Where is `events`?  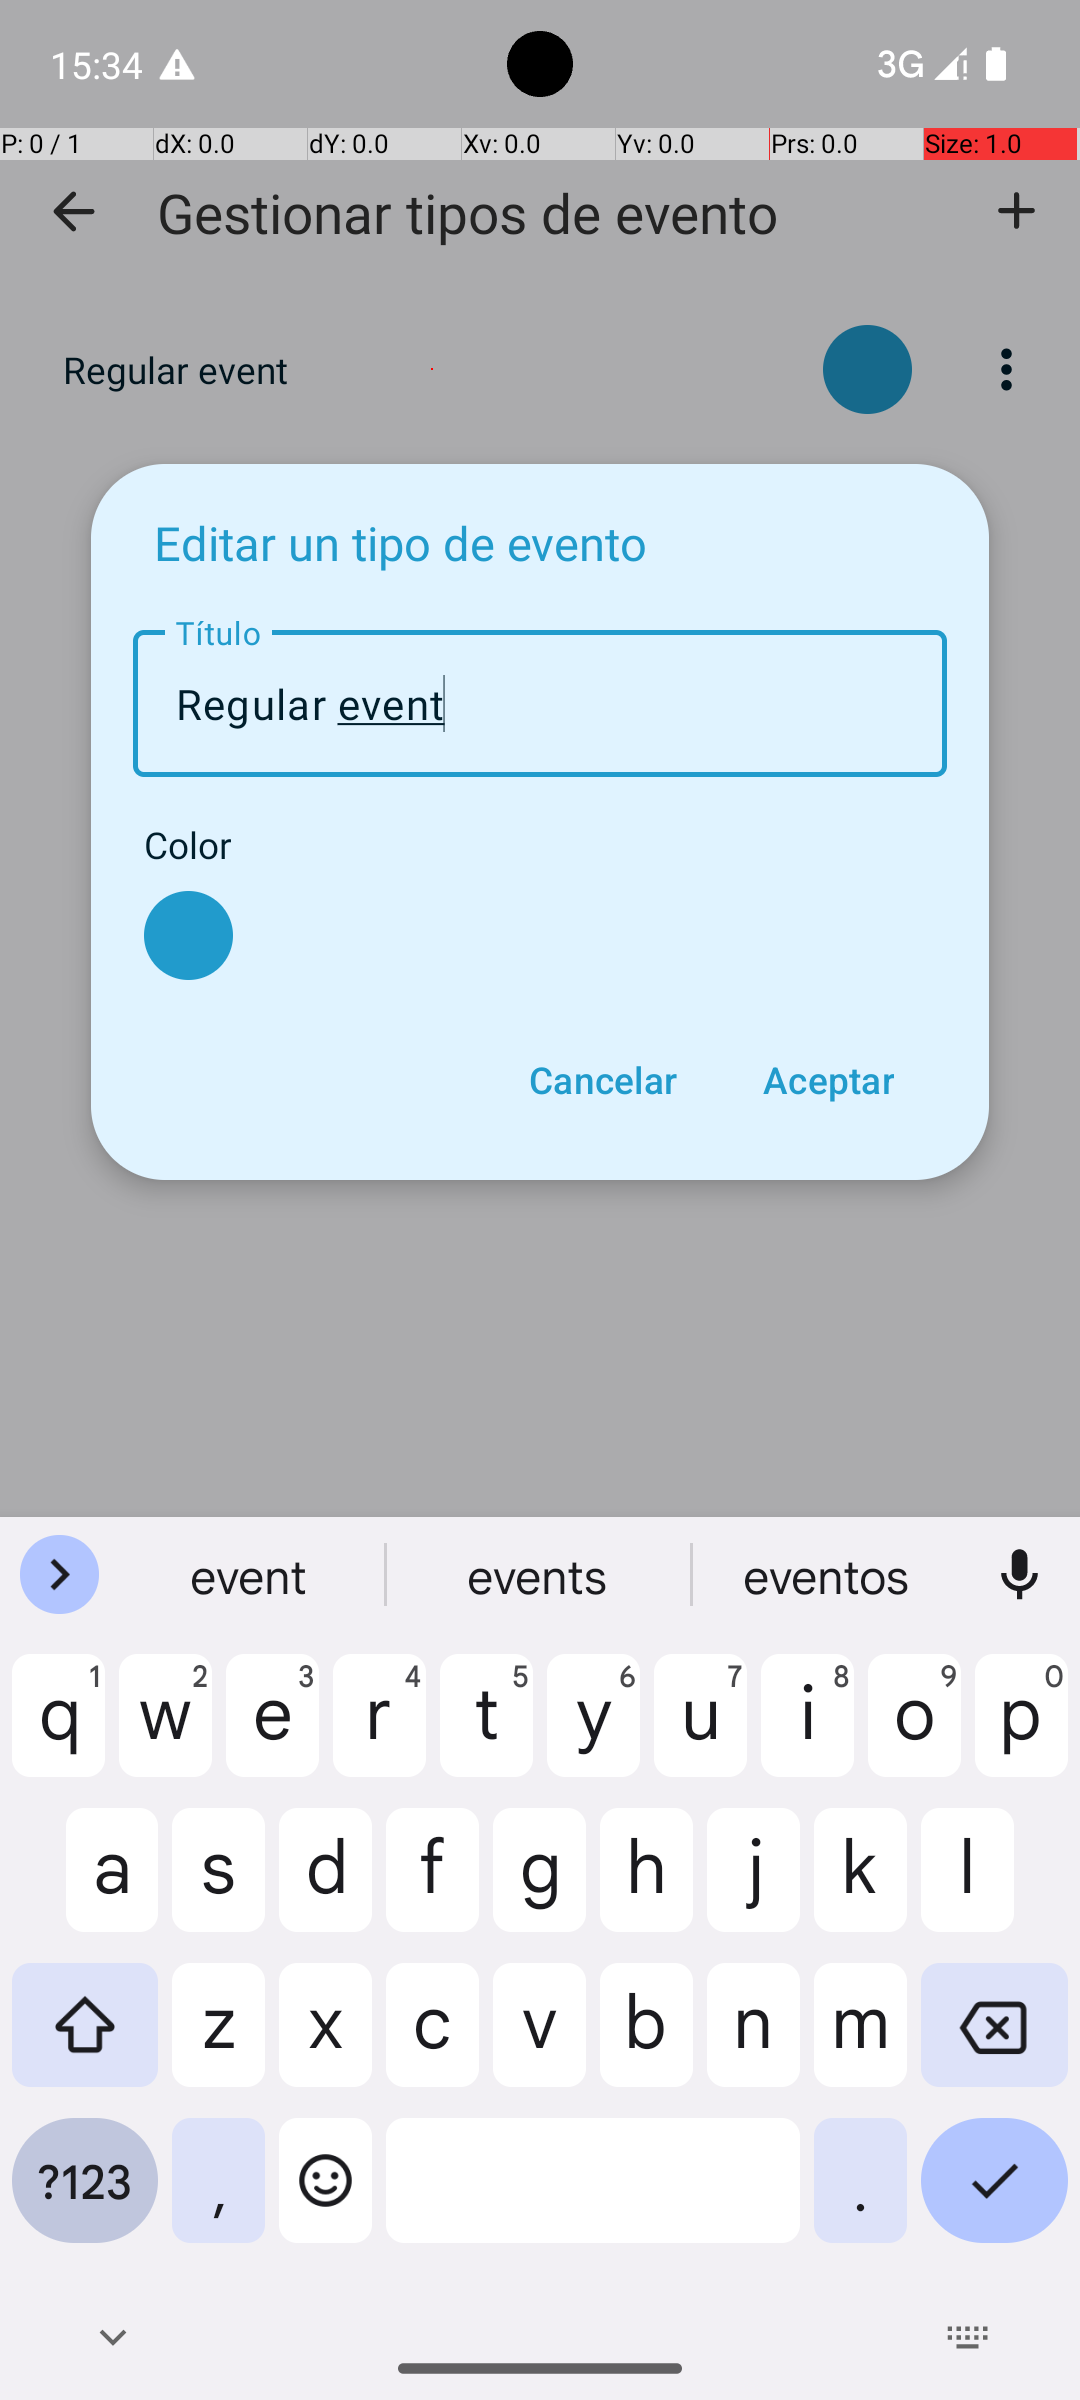
events is located at coordinates (540, 1575).